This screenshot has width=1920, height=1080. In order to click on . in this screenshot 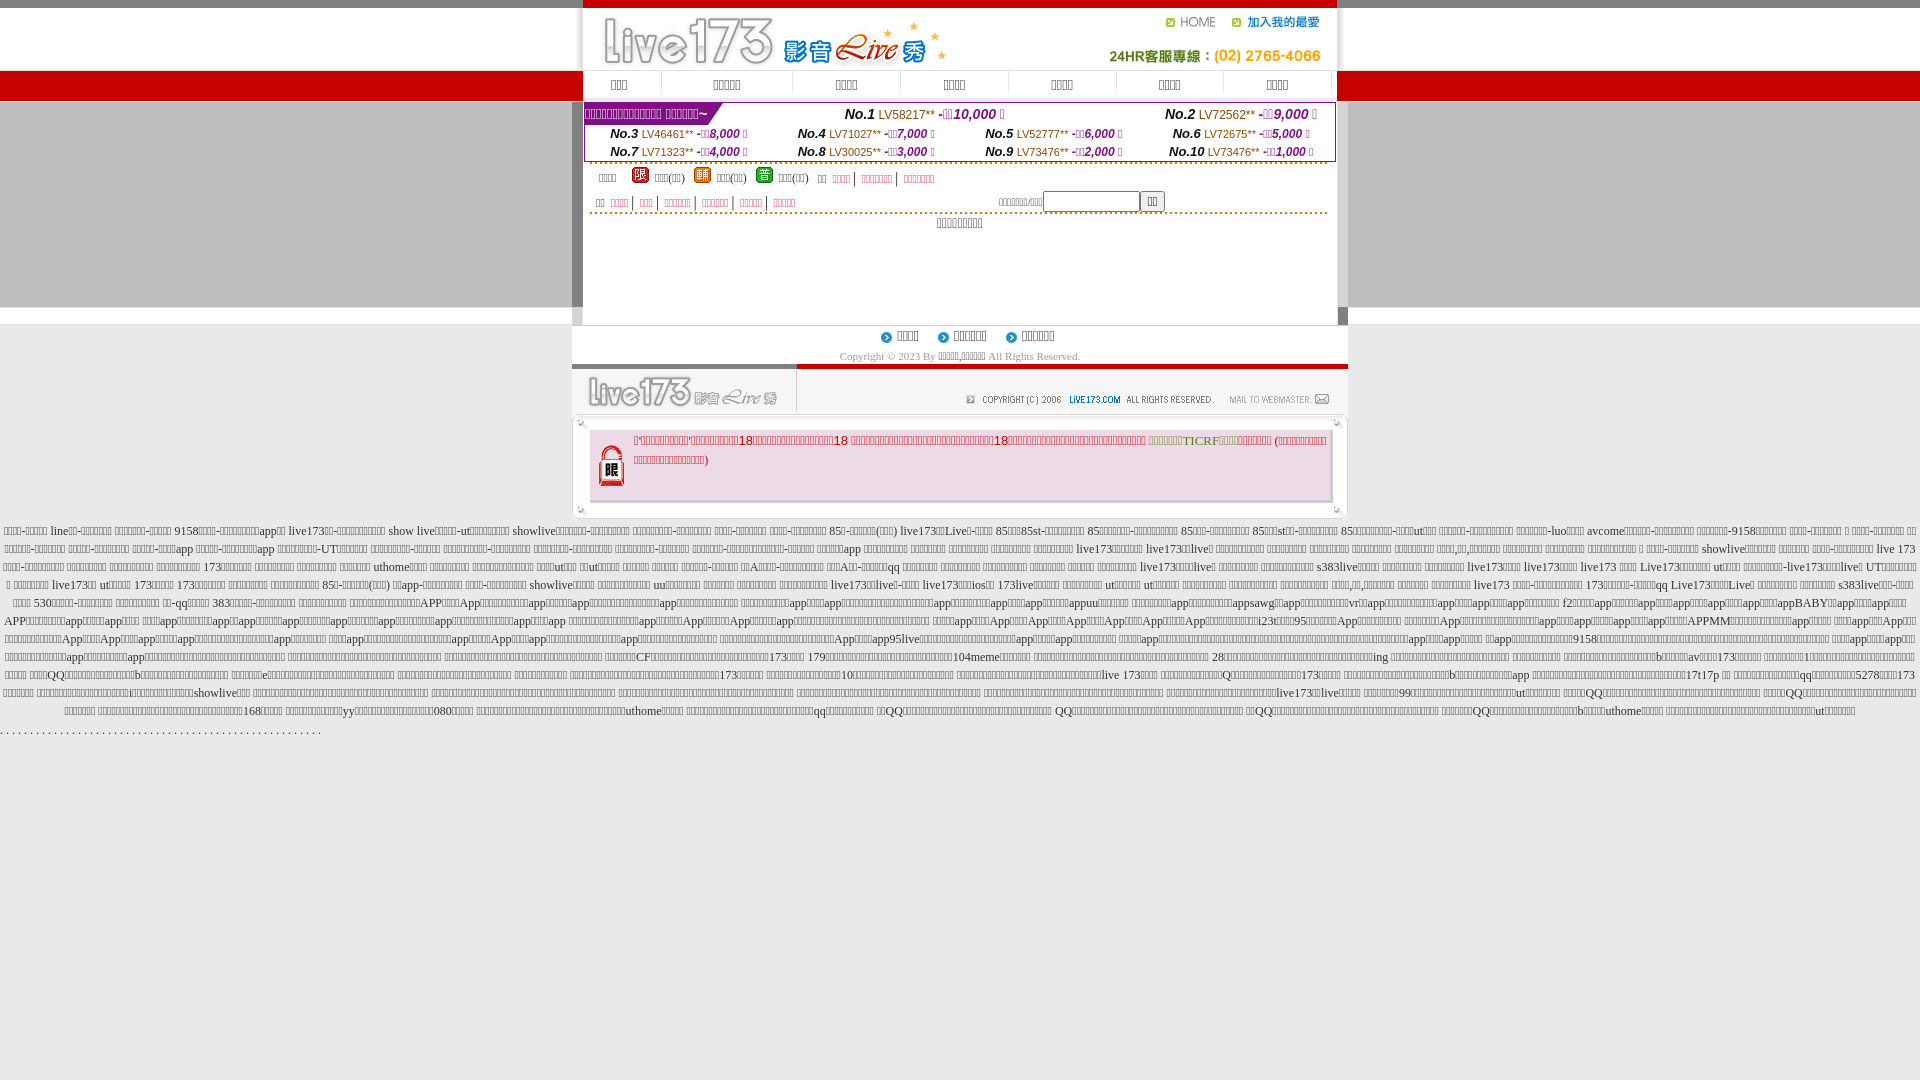, I will do `click(290, 730)`.